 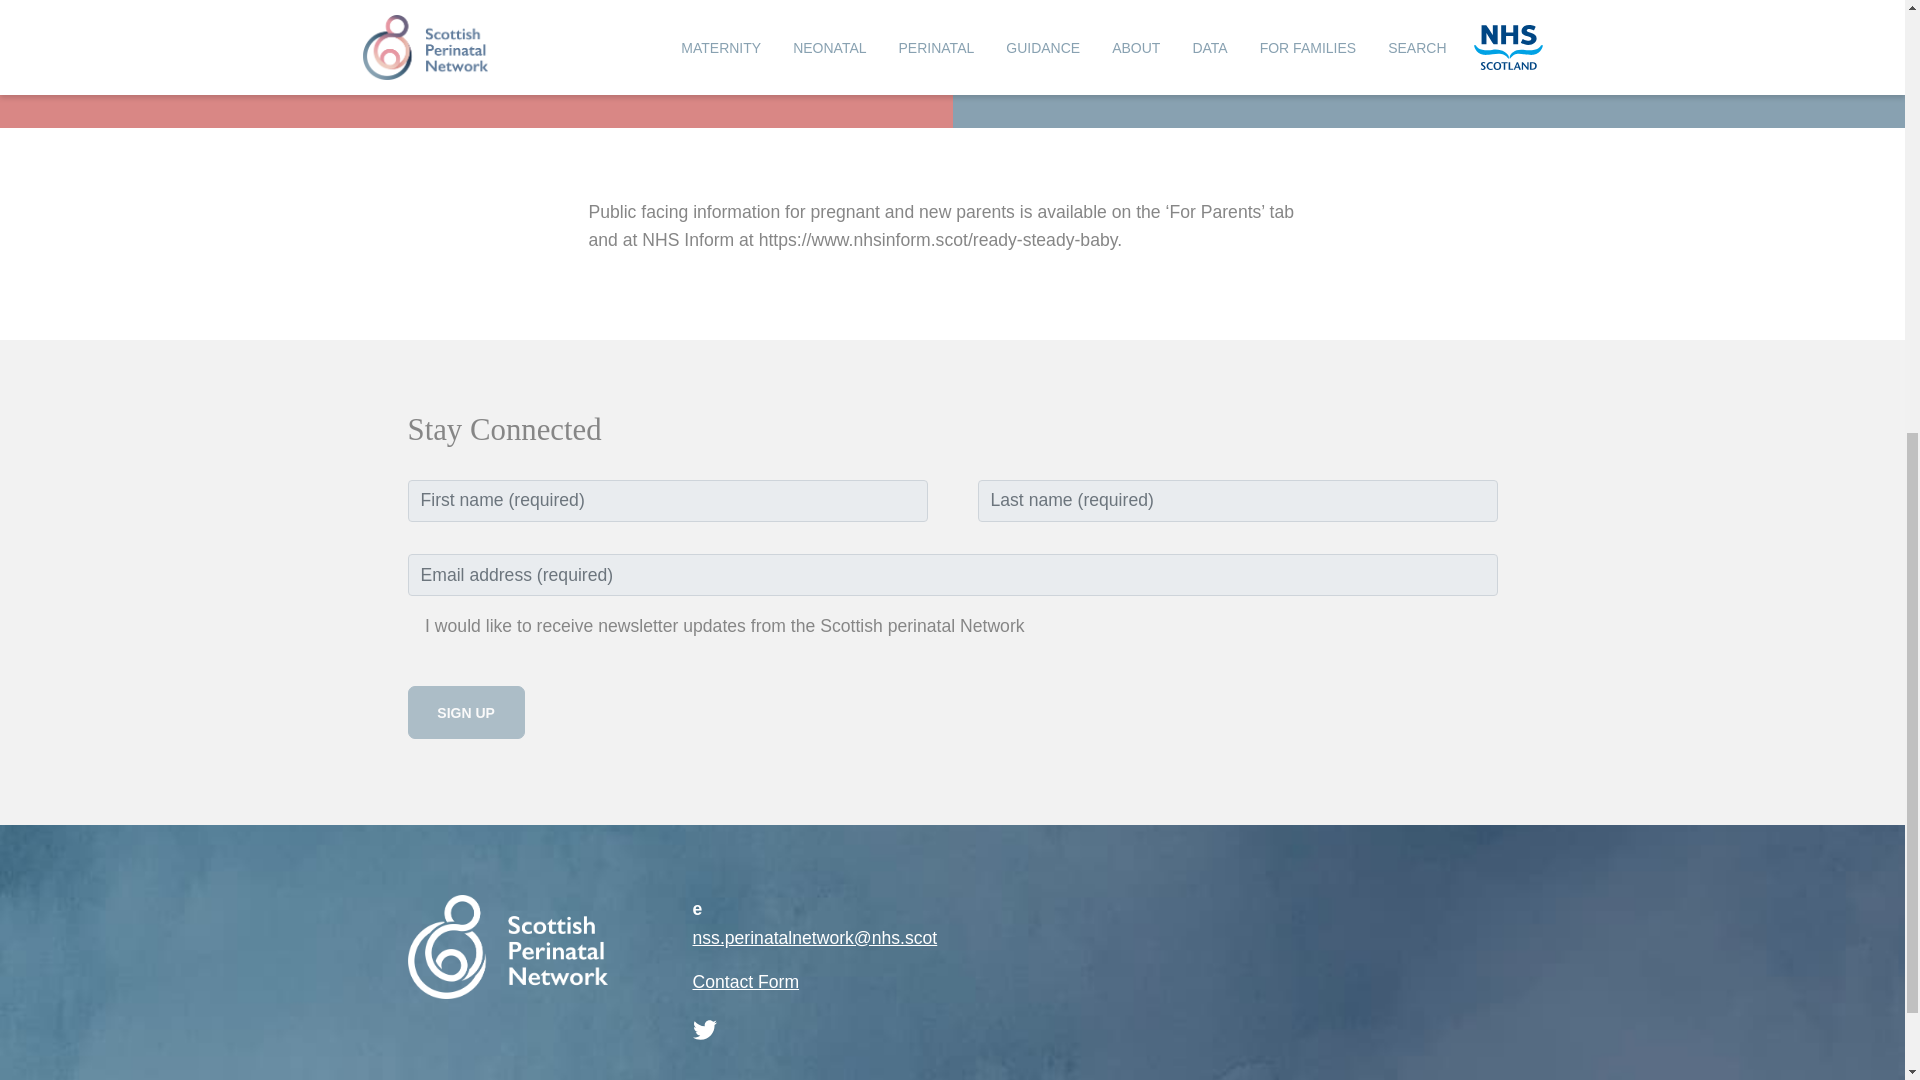 I want to click on ABOUT MATERNITY, so click(x=177, y=3).